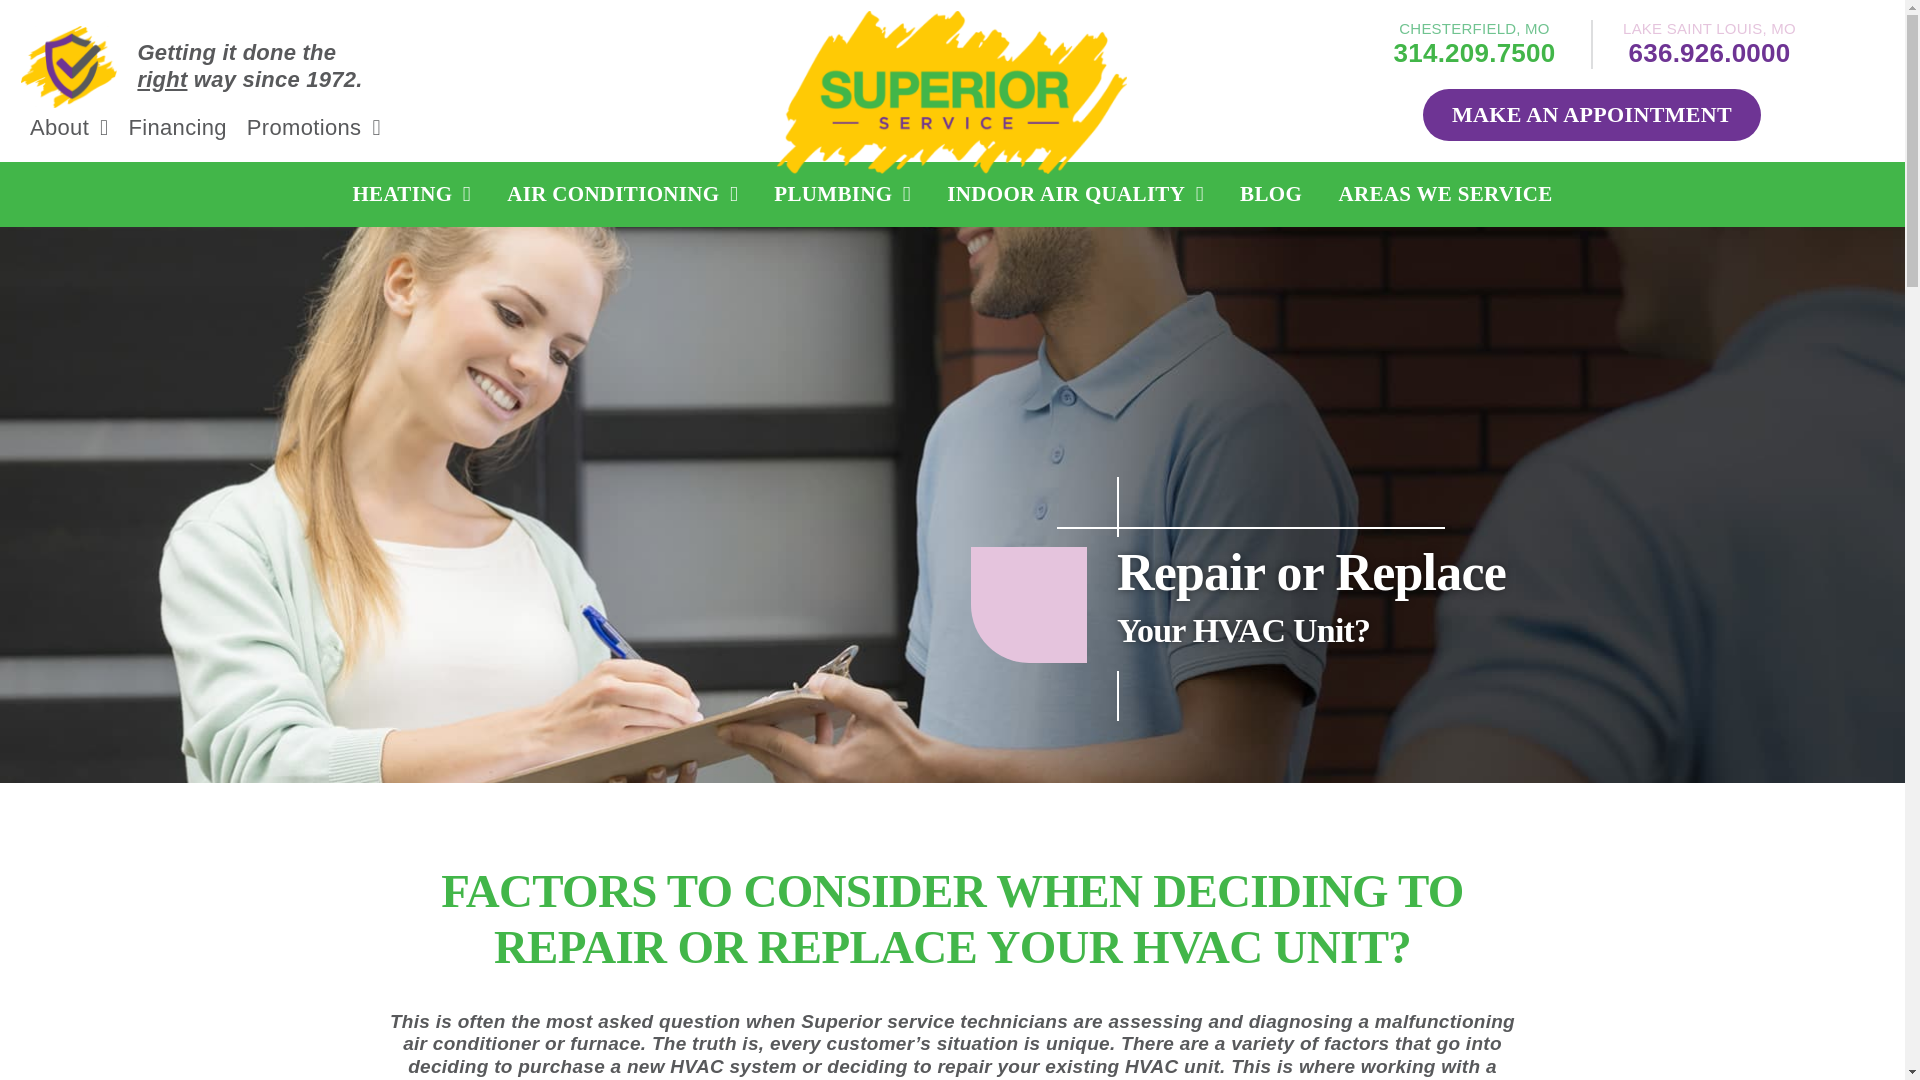  What do you see at coordinates (1474, 52) in the screenshot?
I see `314.209.7500` at bounding box center [1474, 52].